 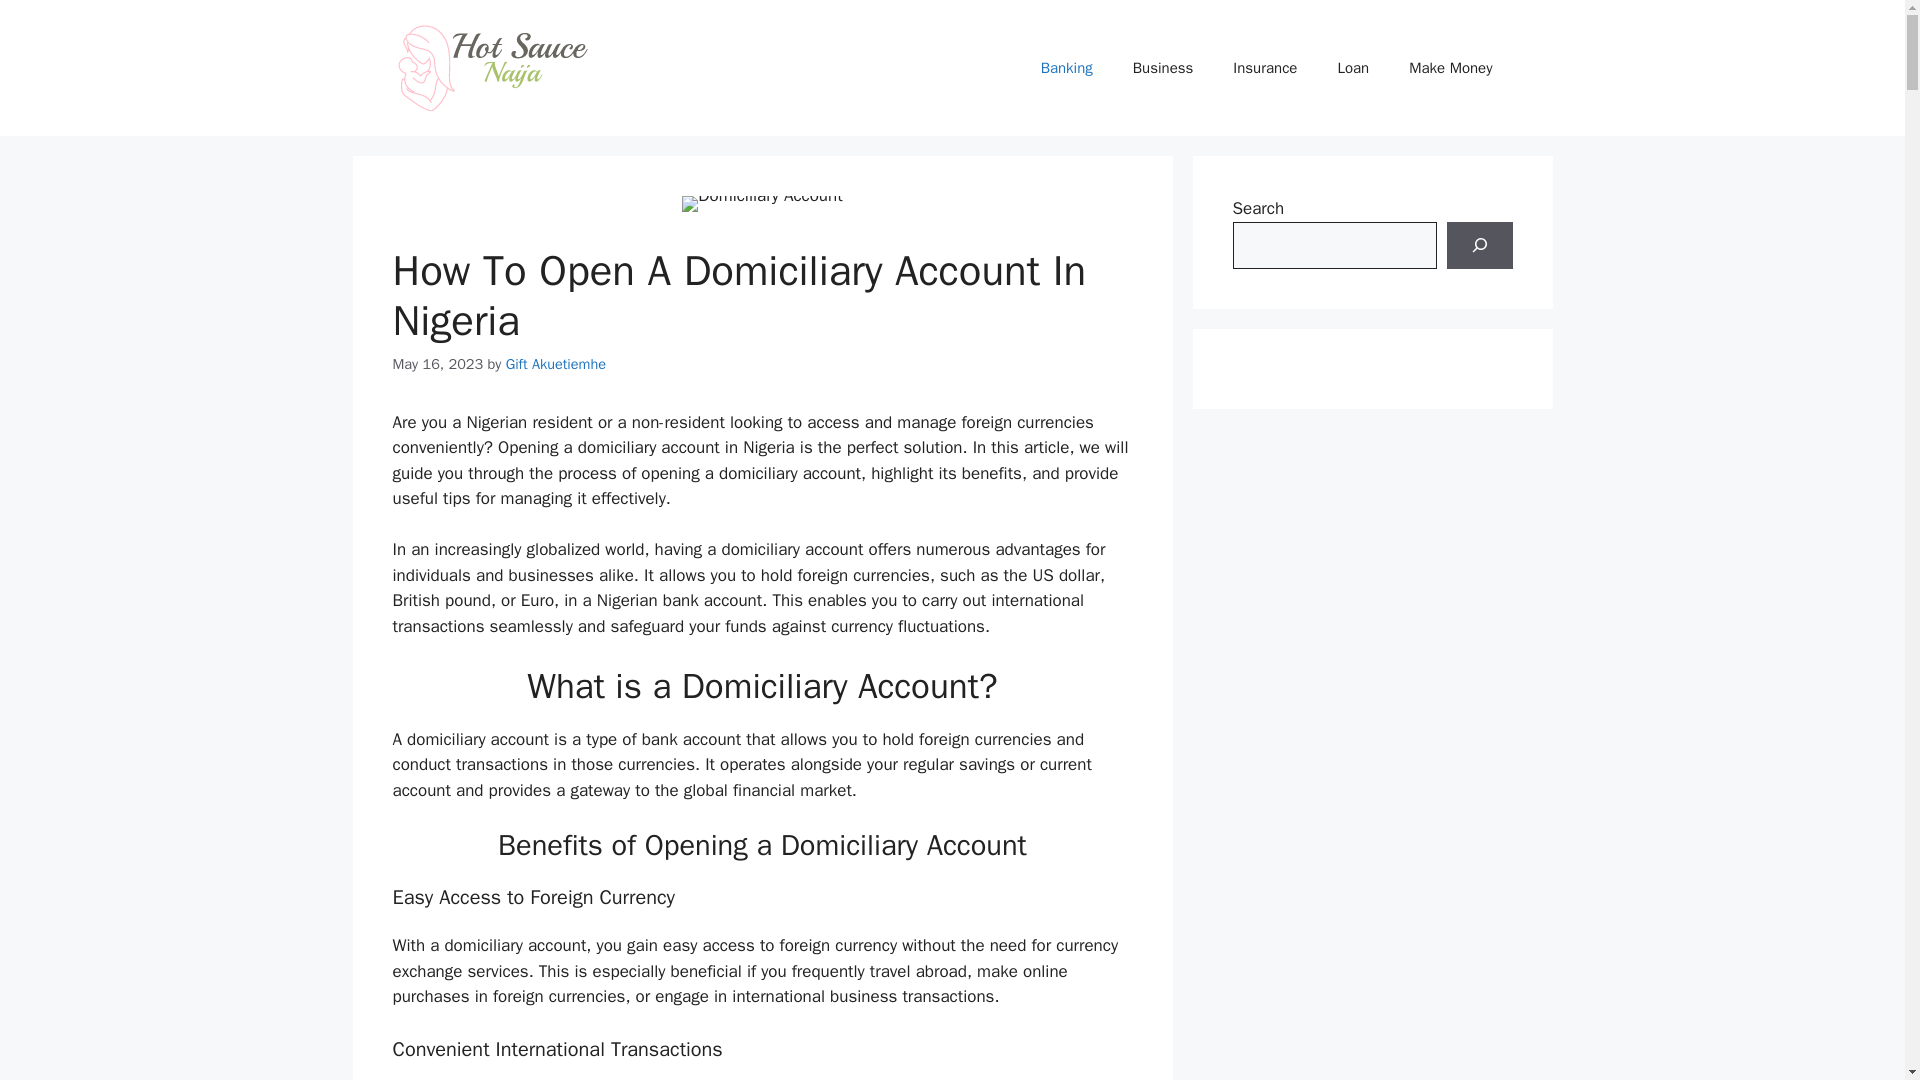 I want to click on Banking, so click(x=1067, y=68).